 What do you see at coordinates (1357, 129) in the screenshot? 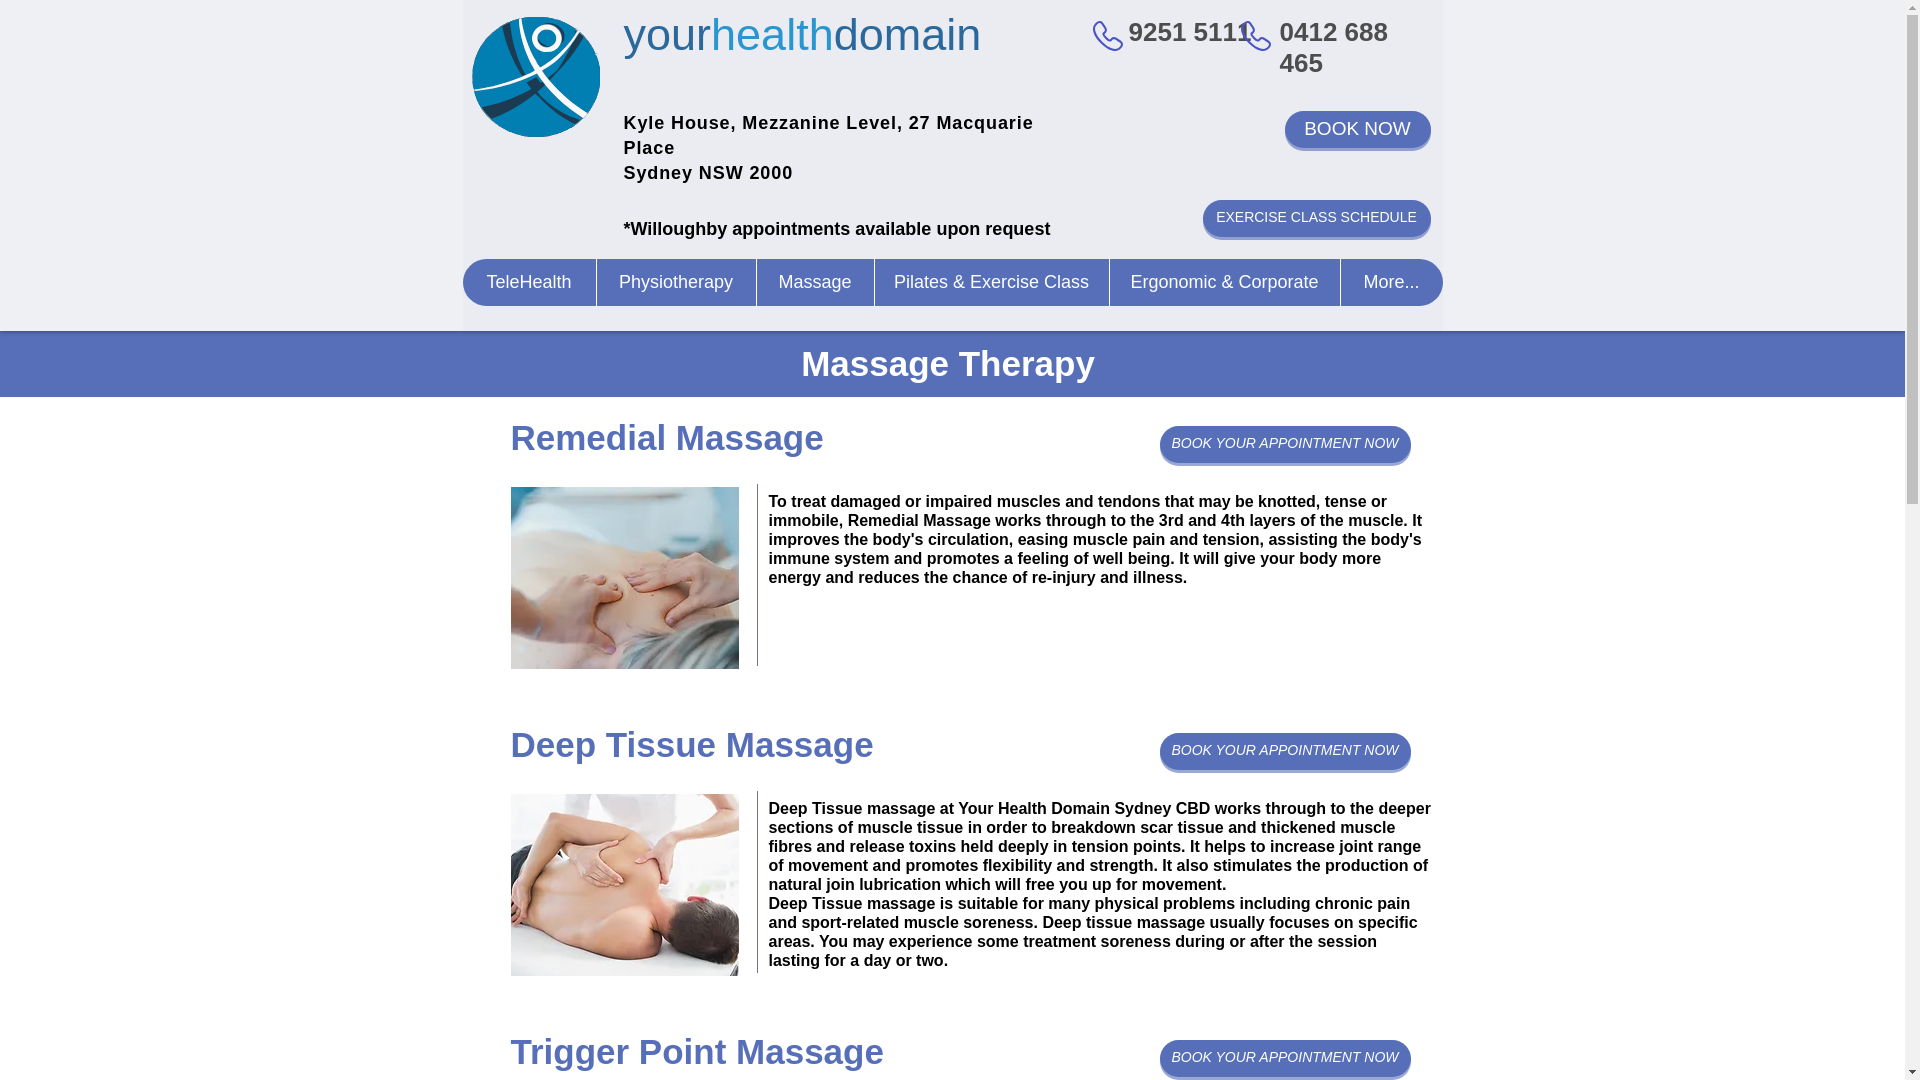
I see `BOOK NOW` at bounding box center [1357, 129].